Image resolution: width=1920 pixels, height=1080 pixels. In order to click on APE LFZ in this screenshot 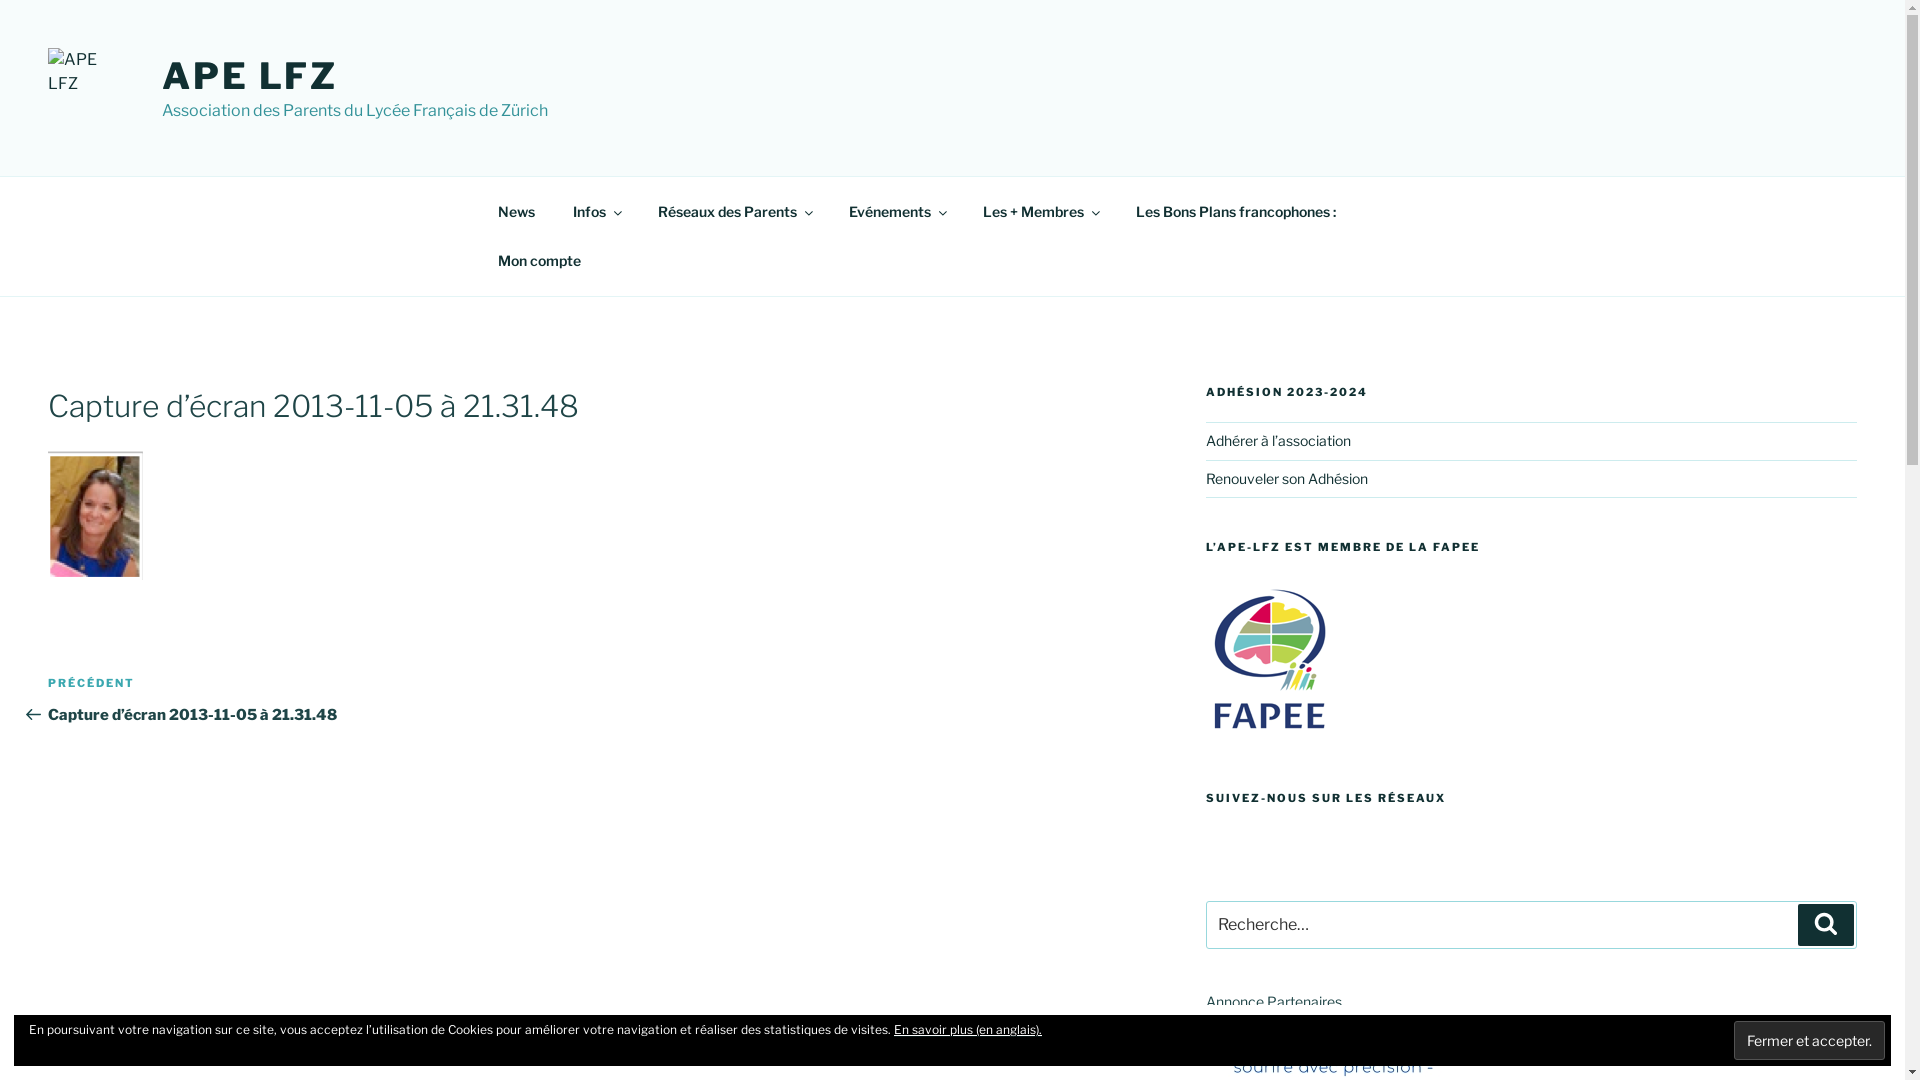, I will do `click(250, 76)`.